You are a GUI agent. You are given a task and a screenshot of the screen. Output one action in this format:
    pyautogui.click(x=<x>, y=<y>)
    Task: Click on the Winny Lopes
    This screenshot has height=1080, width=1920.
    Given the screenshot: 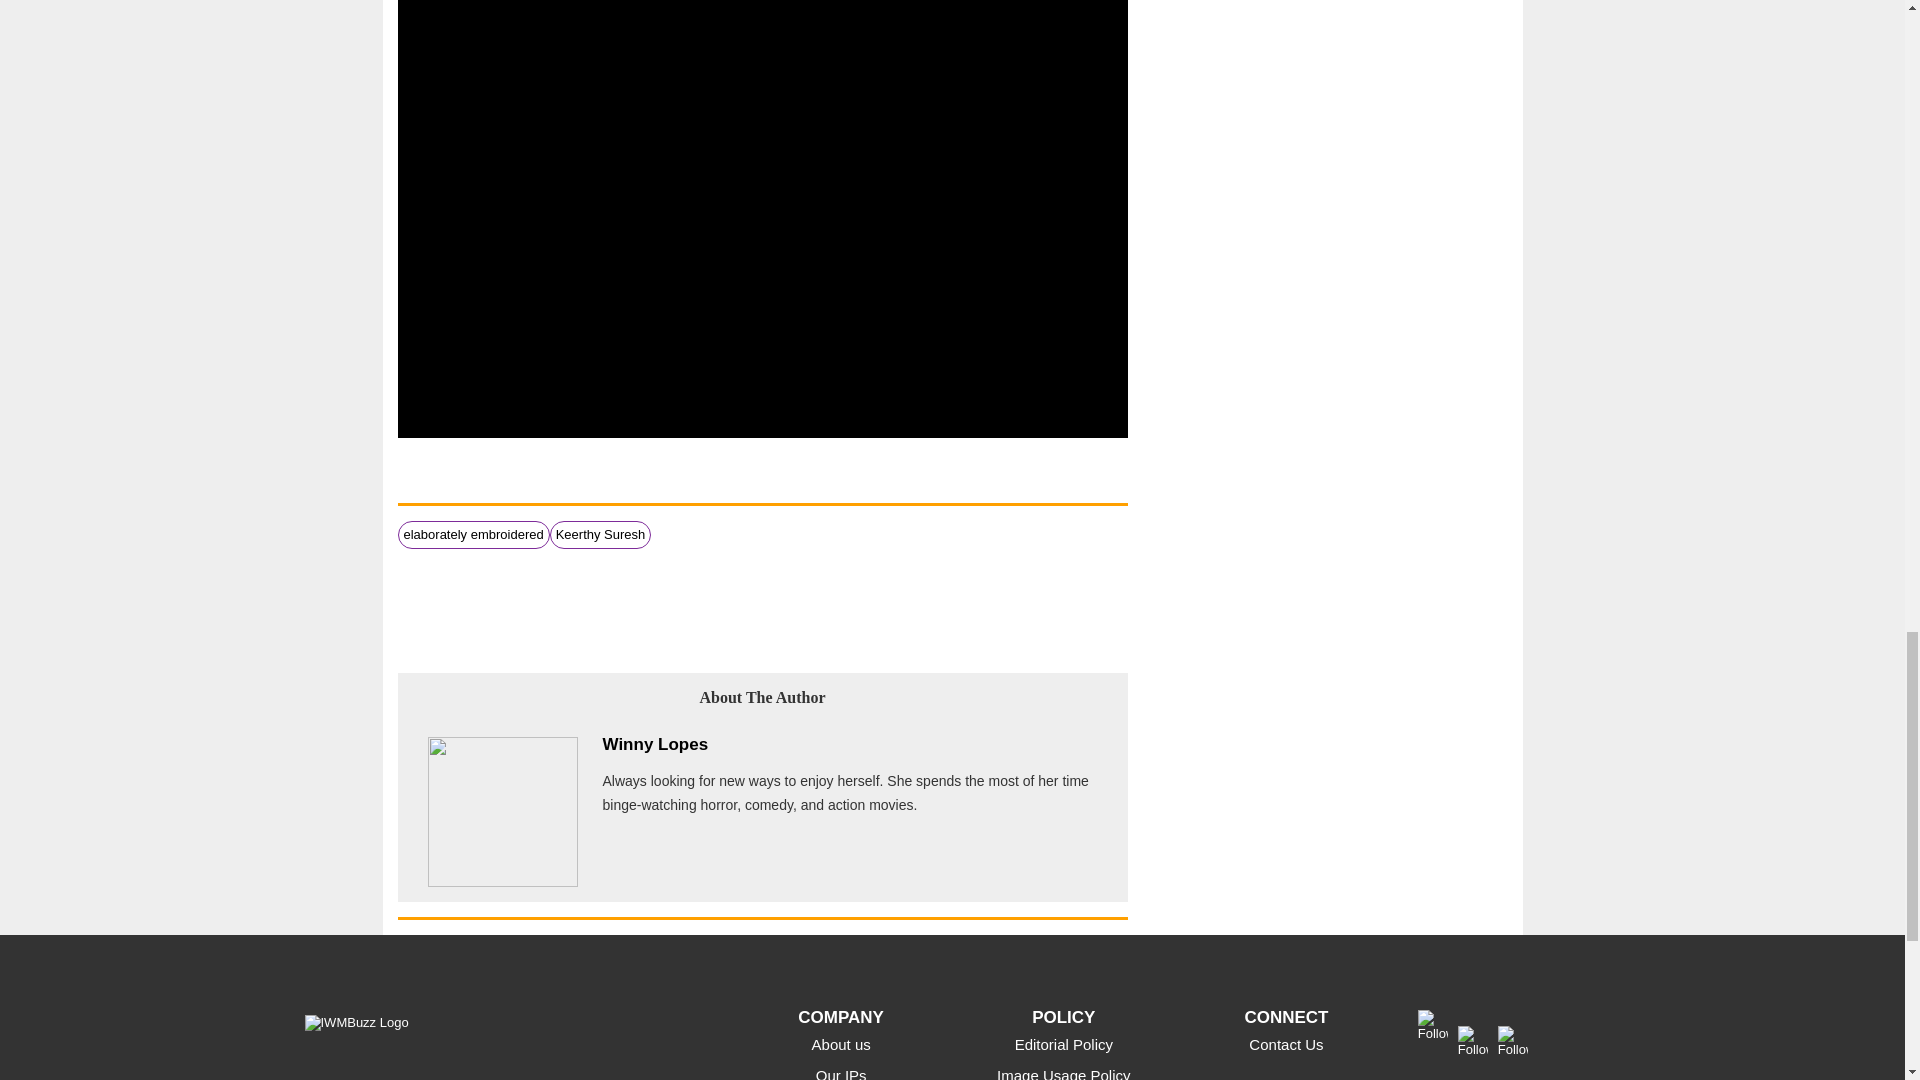 What is the action you would take?
    pyautogui.click(x=655, y=744)
    